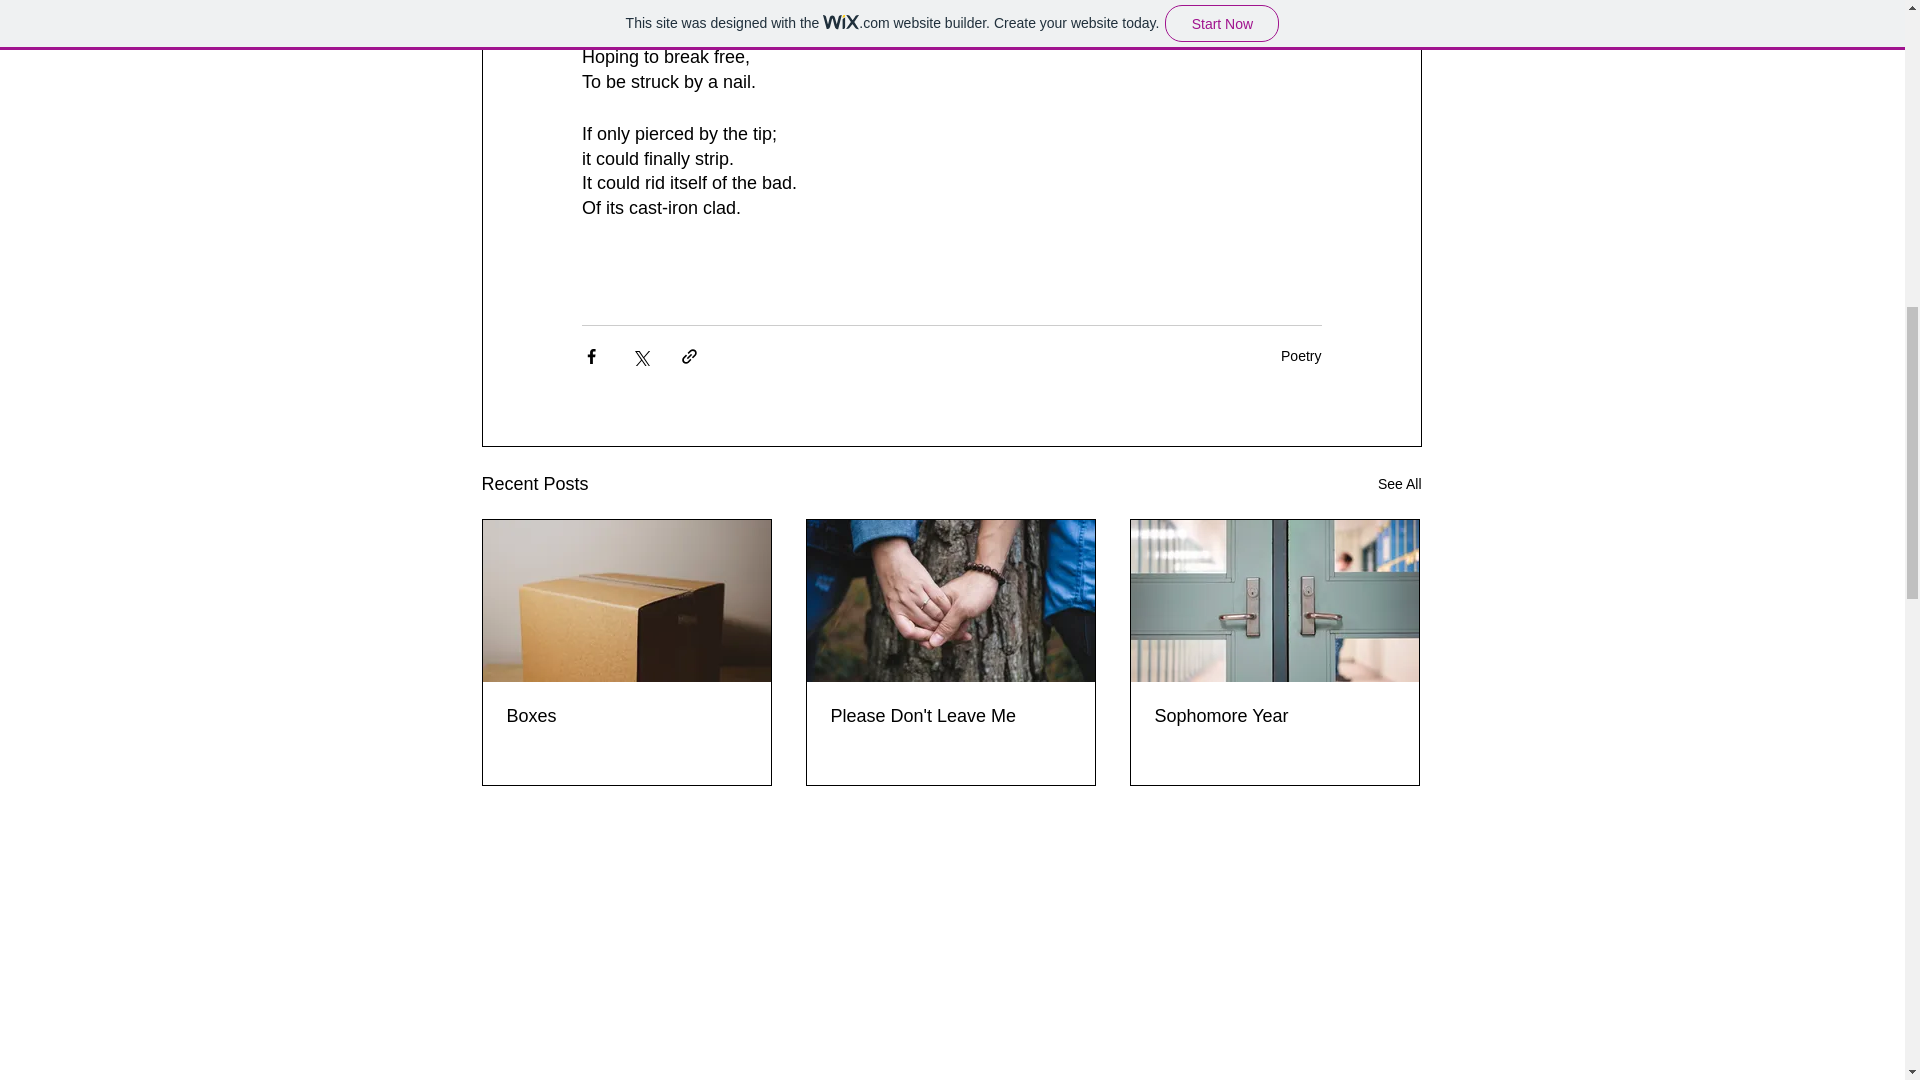 This screenshot has width=1920, height=1080. Describe the element at coordinates (1300, 355) in the screenshot. I see `Poetry` at that location.